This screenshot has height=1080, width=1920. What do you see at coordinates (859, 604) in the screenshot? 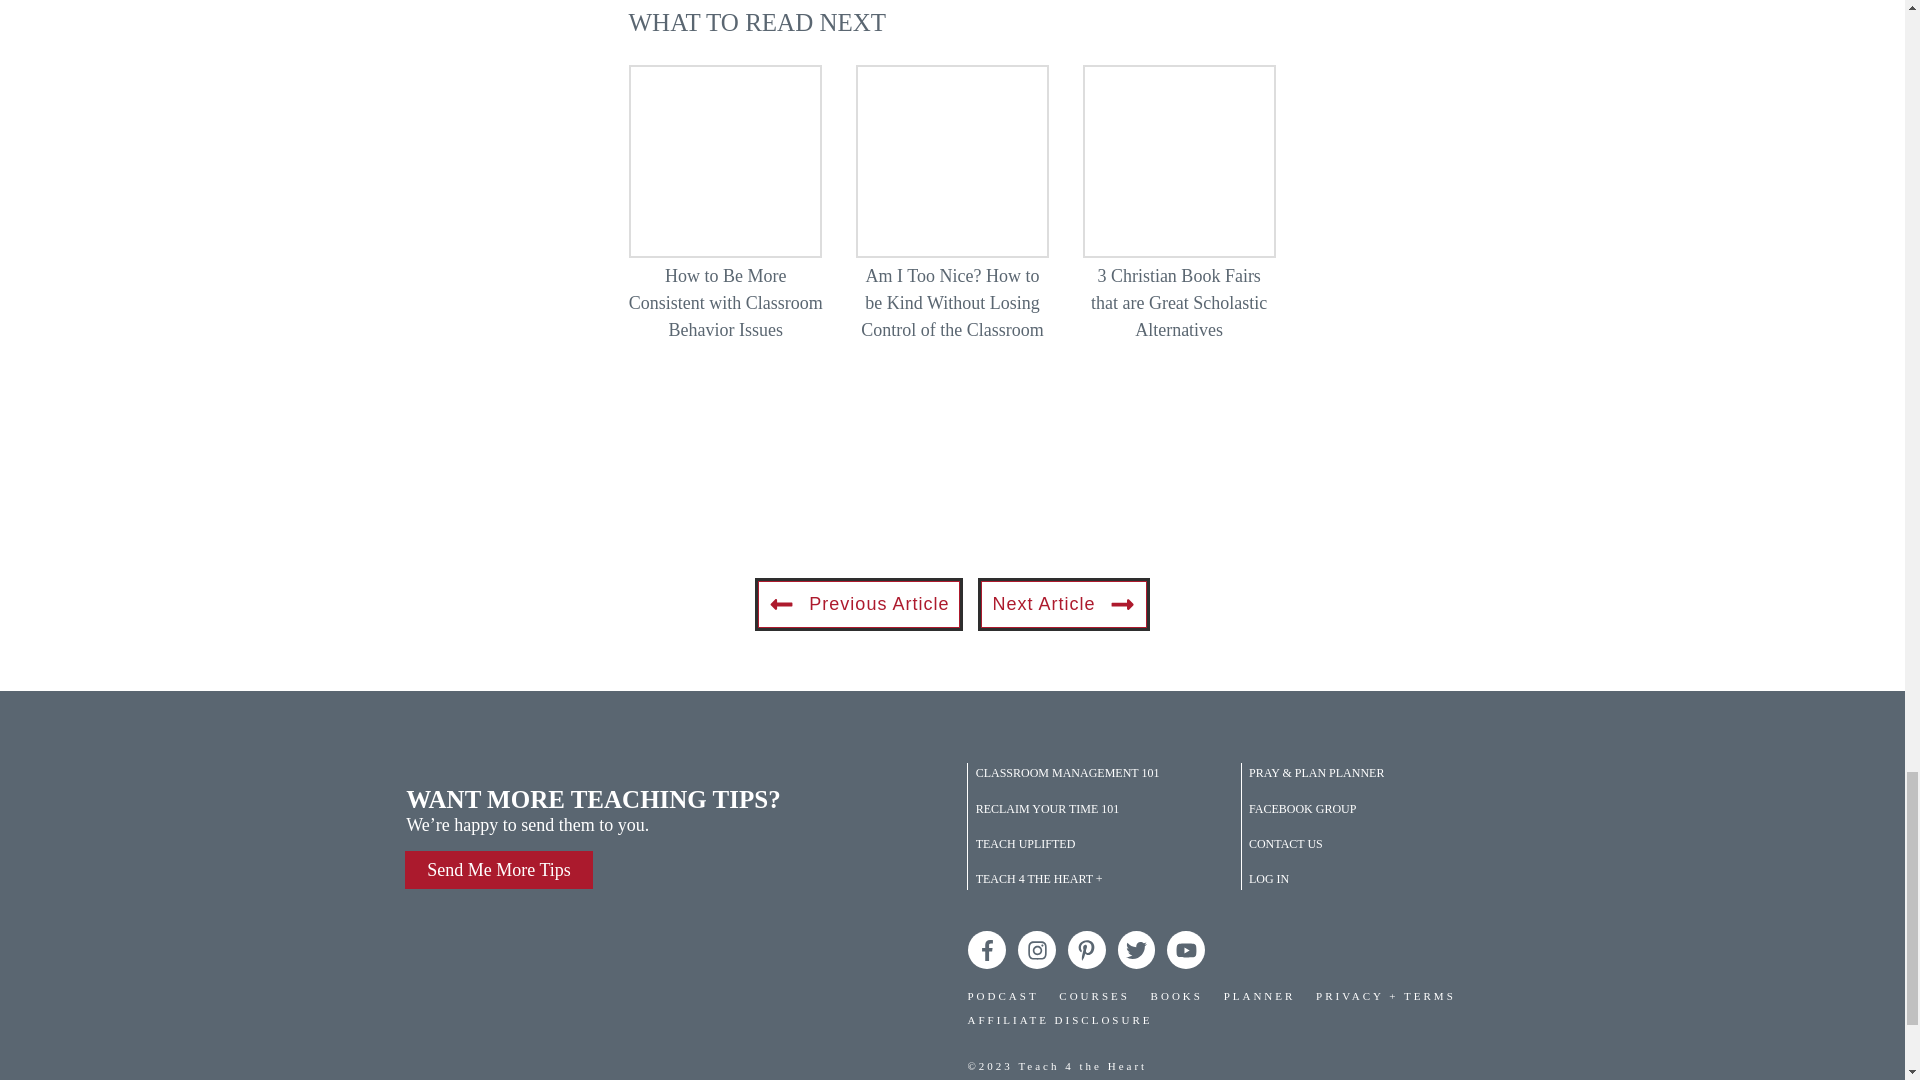
I see `Previous Article` at bounding box center [859, 604].